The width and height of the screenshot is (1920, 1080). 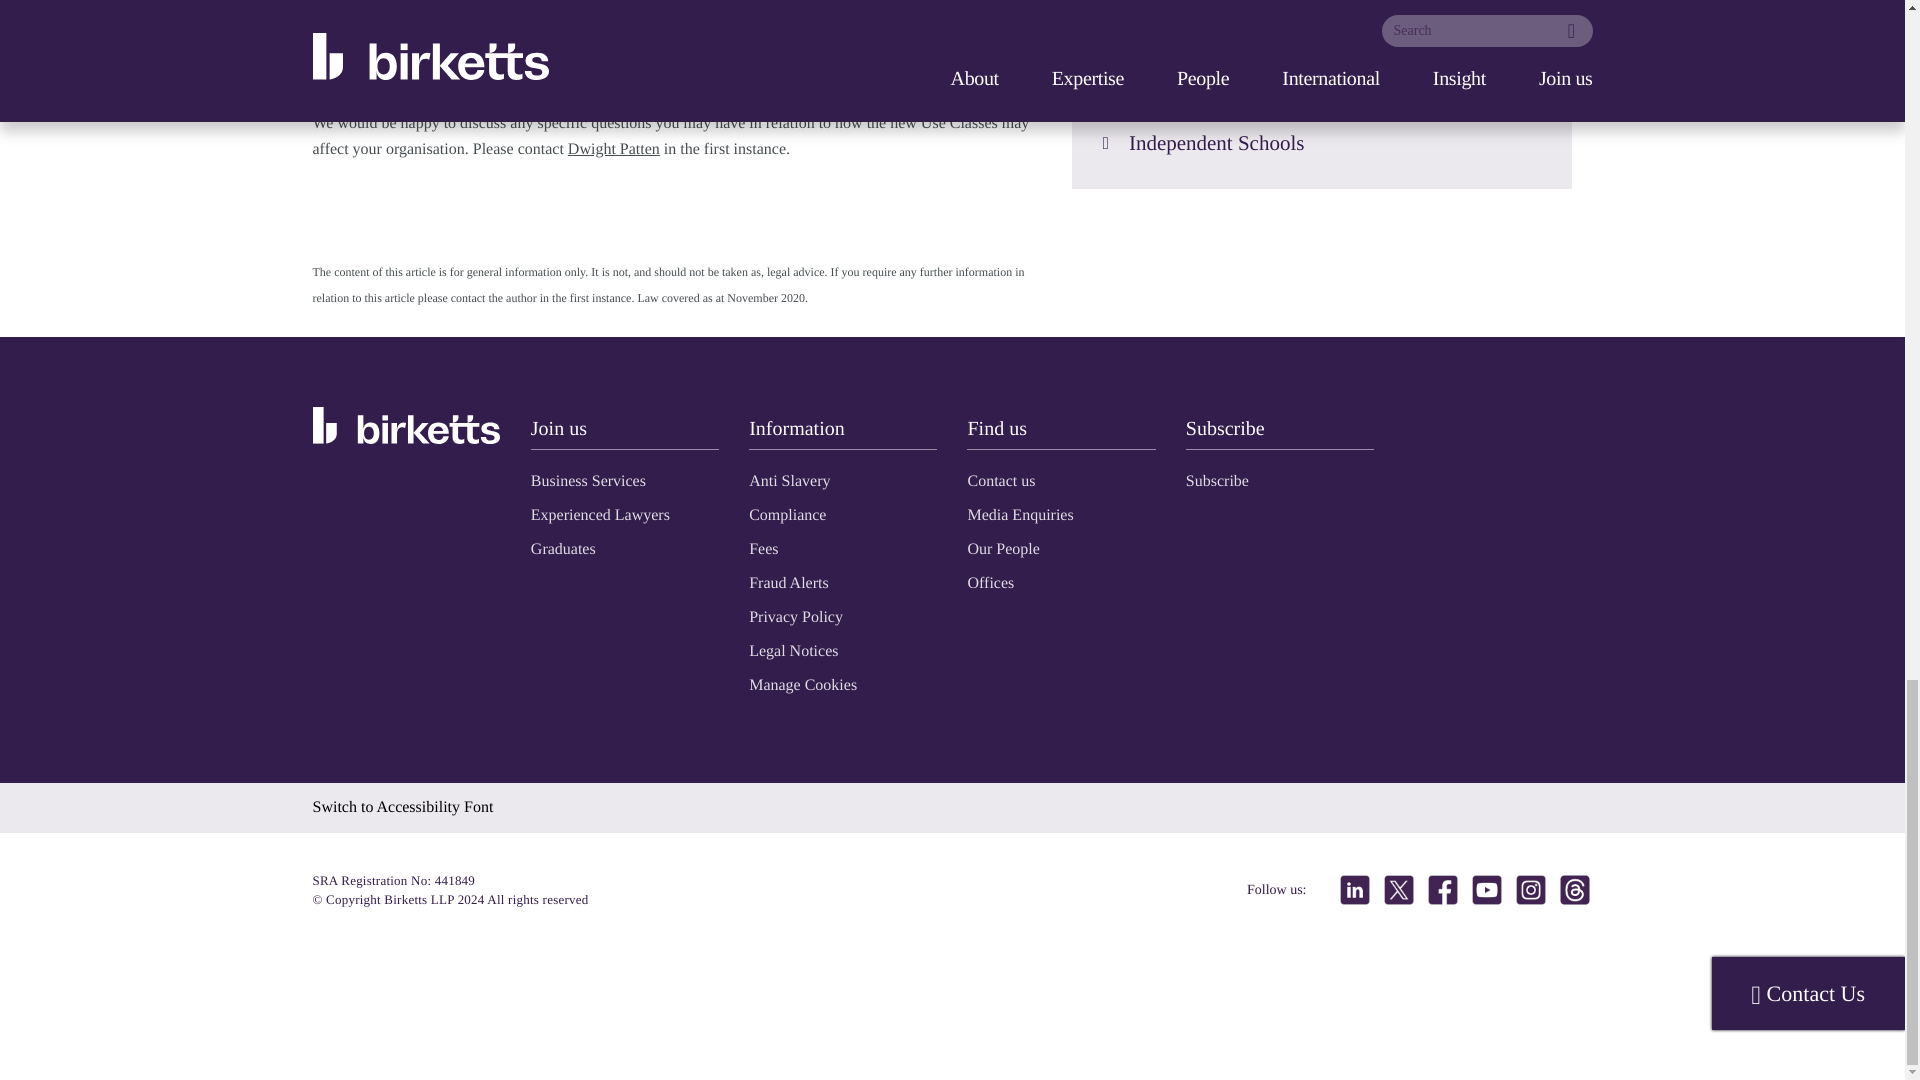 I want to click on Subscribe, so click(x=1218, y=480).